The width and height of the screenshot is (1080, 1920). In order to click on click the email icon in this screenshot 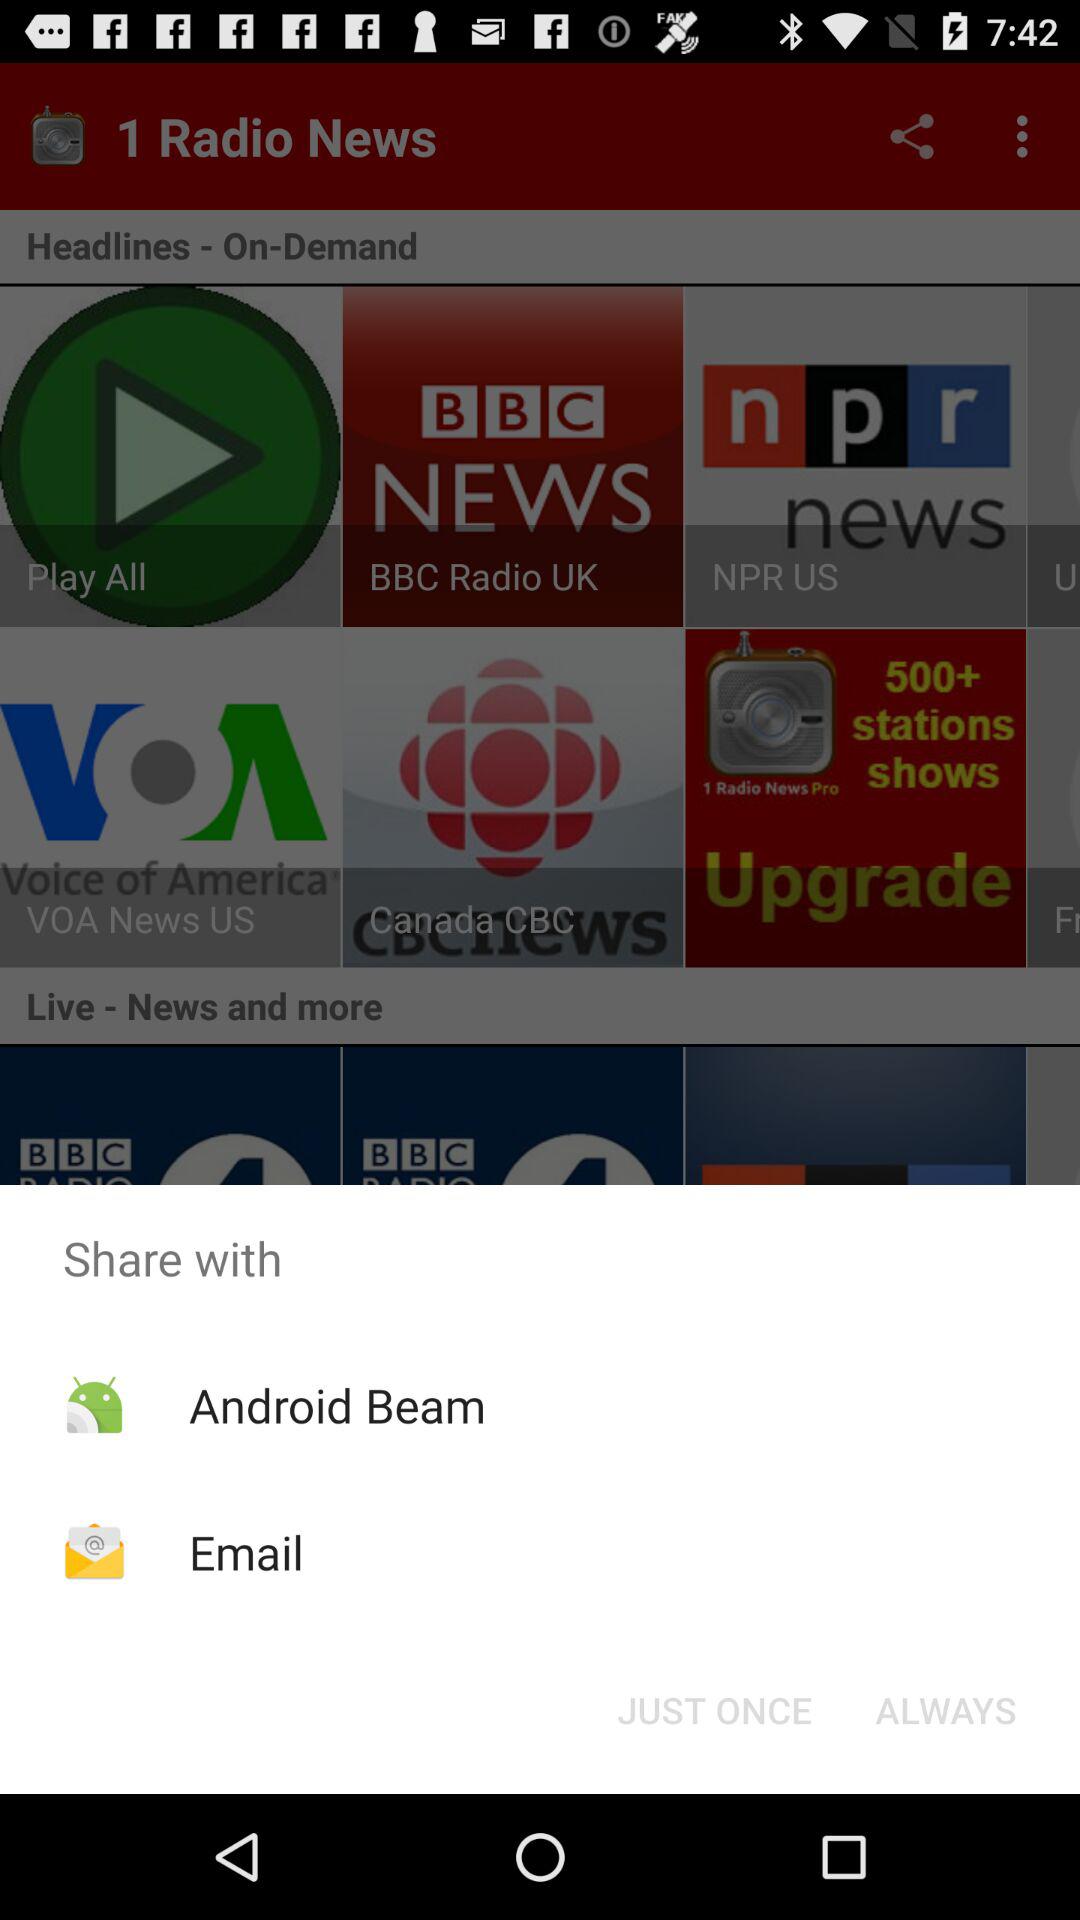, I will do `click(246, 1552)`.